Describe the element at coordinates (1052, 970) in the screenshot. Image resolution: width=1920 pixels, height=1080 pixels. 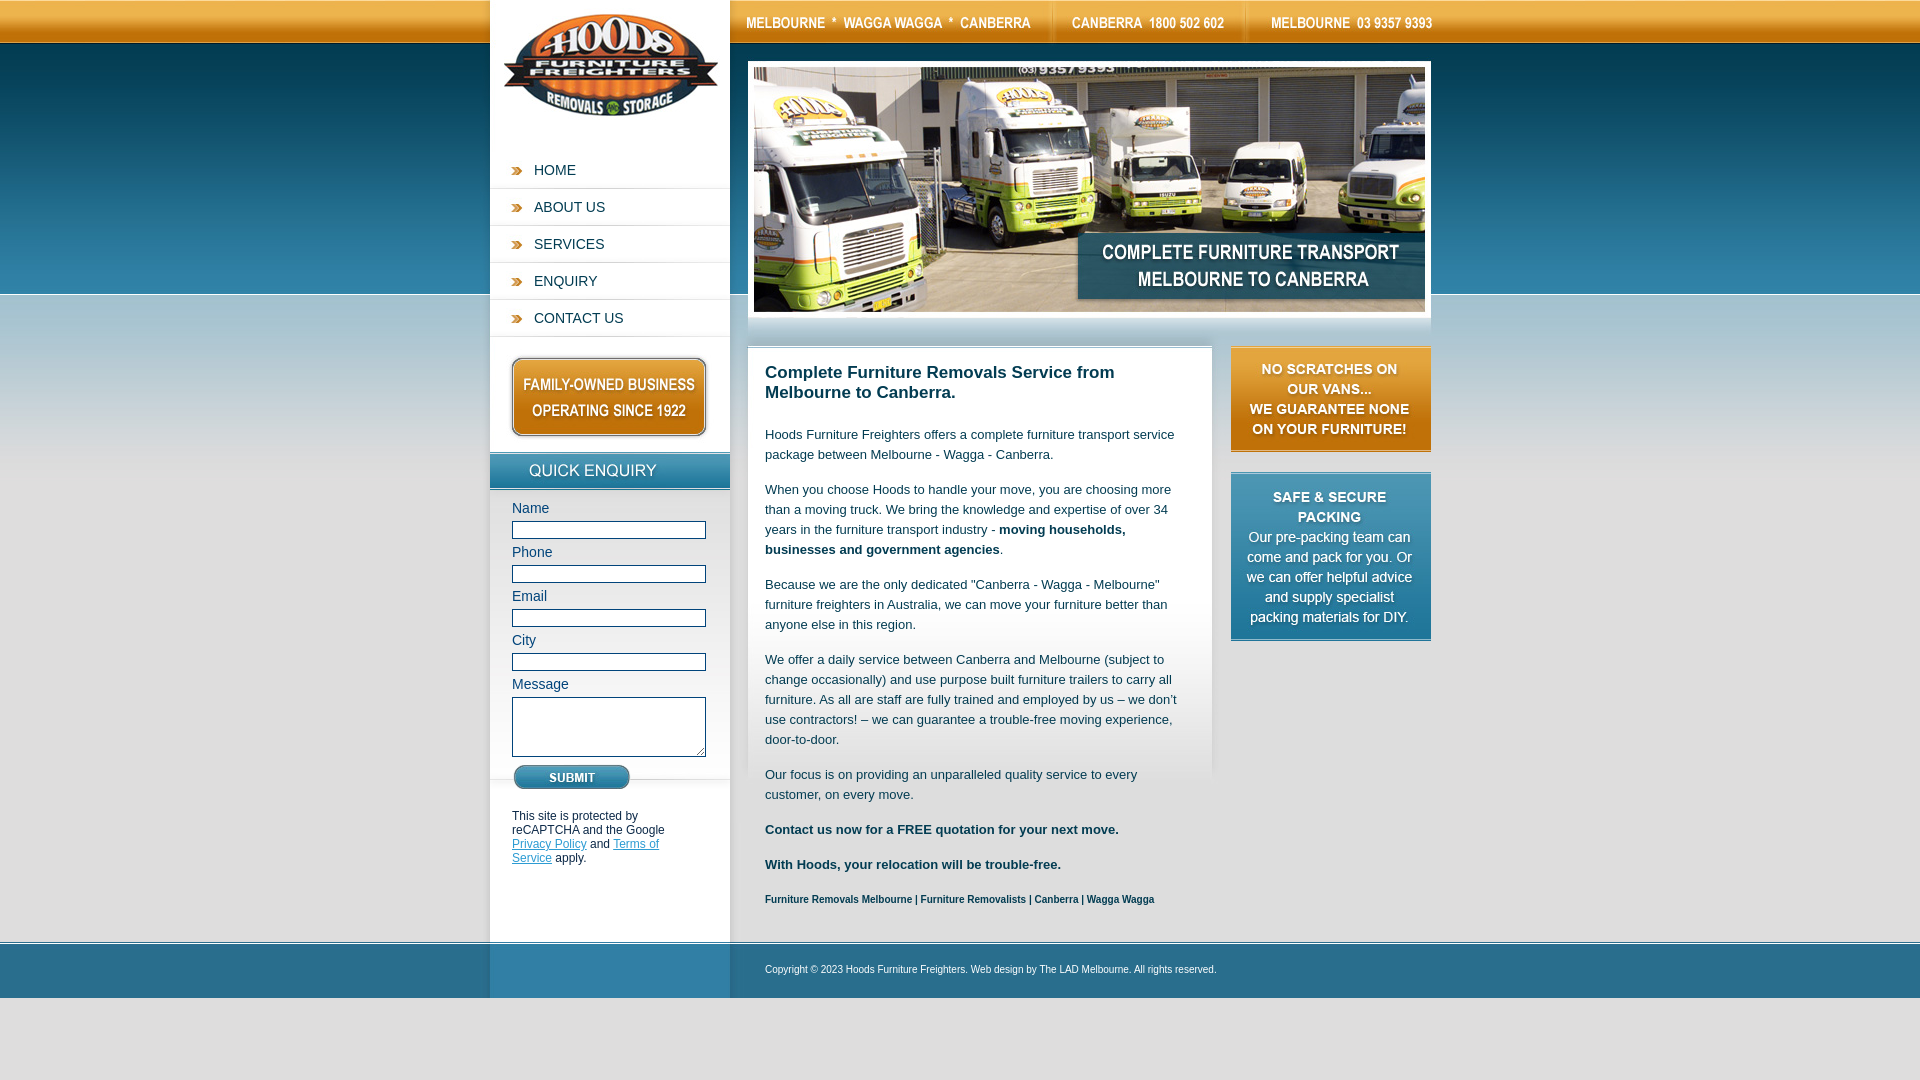
I see `Web design by The LAD Melbourne.` at that location.